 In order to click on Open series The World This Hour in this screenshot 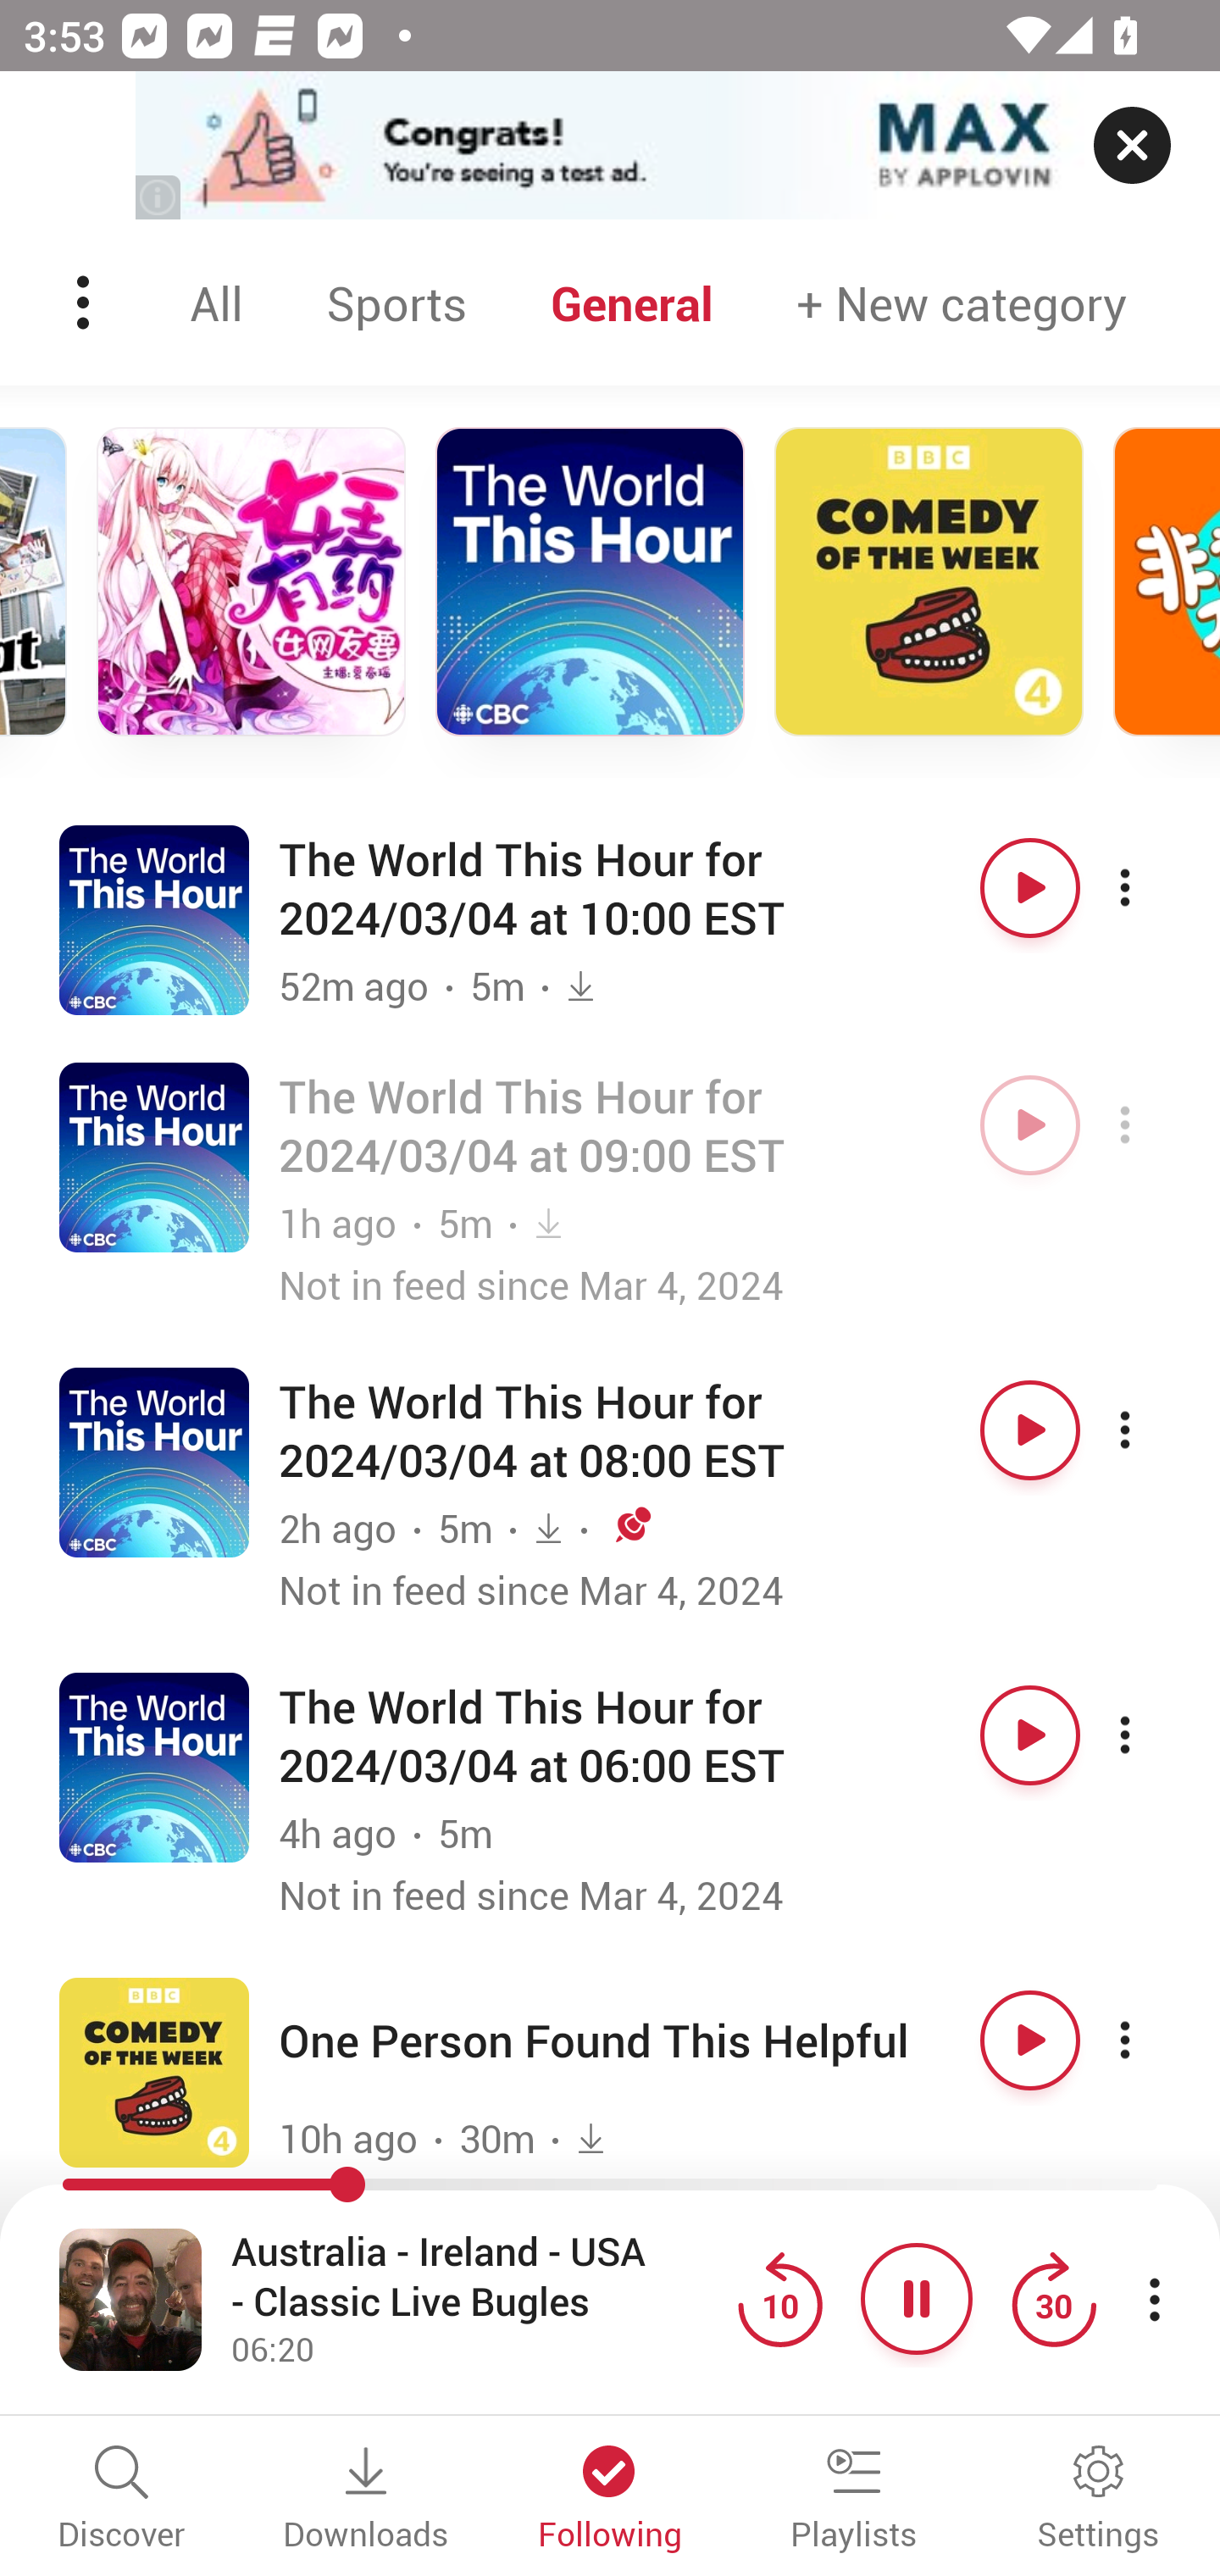, I will do `click(154, 1156)`.